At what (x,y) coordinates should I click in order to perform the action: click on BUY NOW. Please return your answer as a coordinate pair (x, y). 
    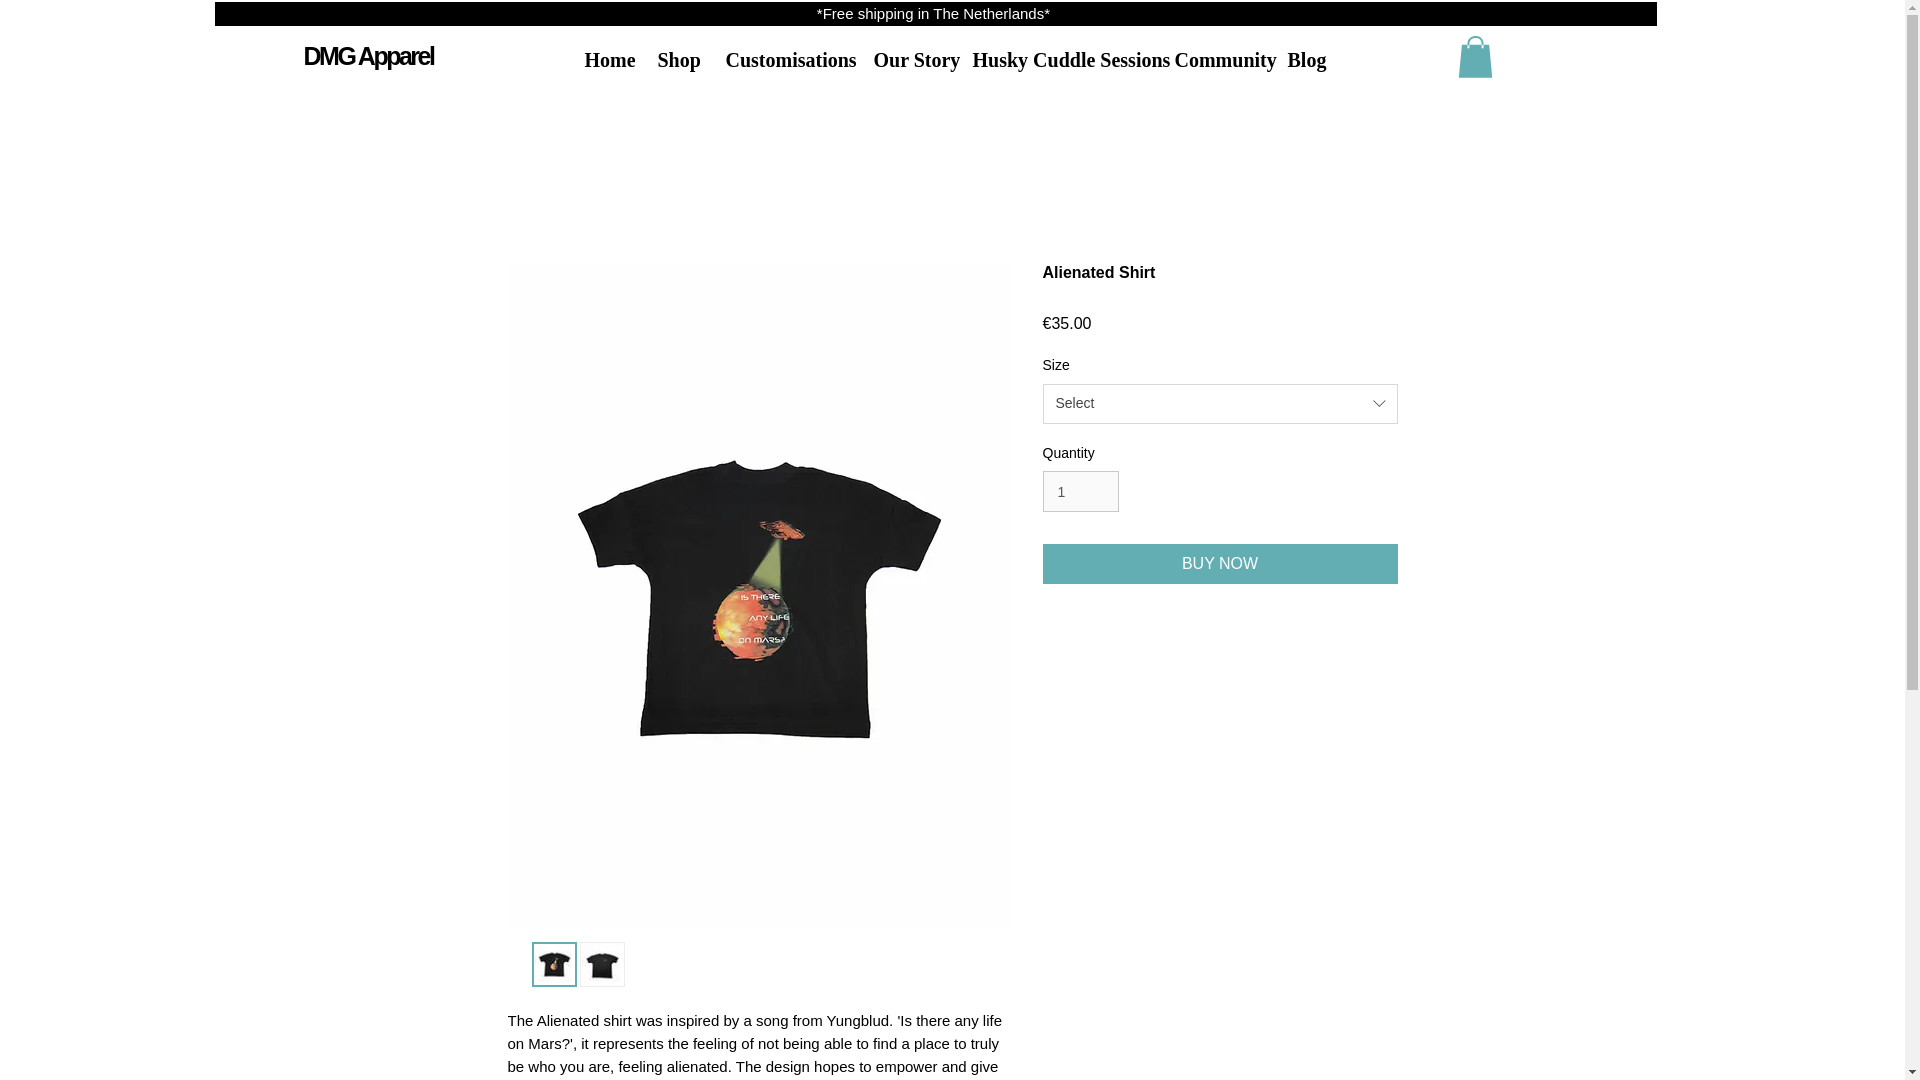
    Looking at the image, I should click on (1220, 564).